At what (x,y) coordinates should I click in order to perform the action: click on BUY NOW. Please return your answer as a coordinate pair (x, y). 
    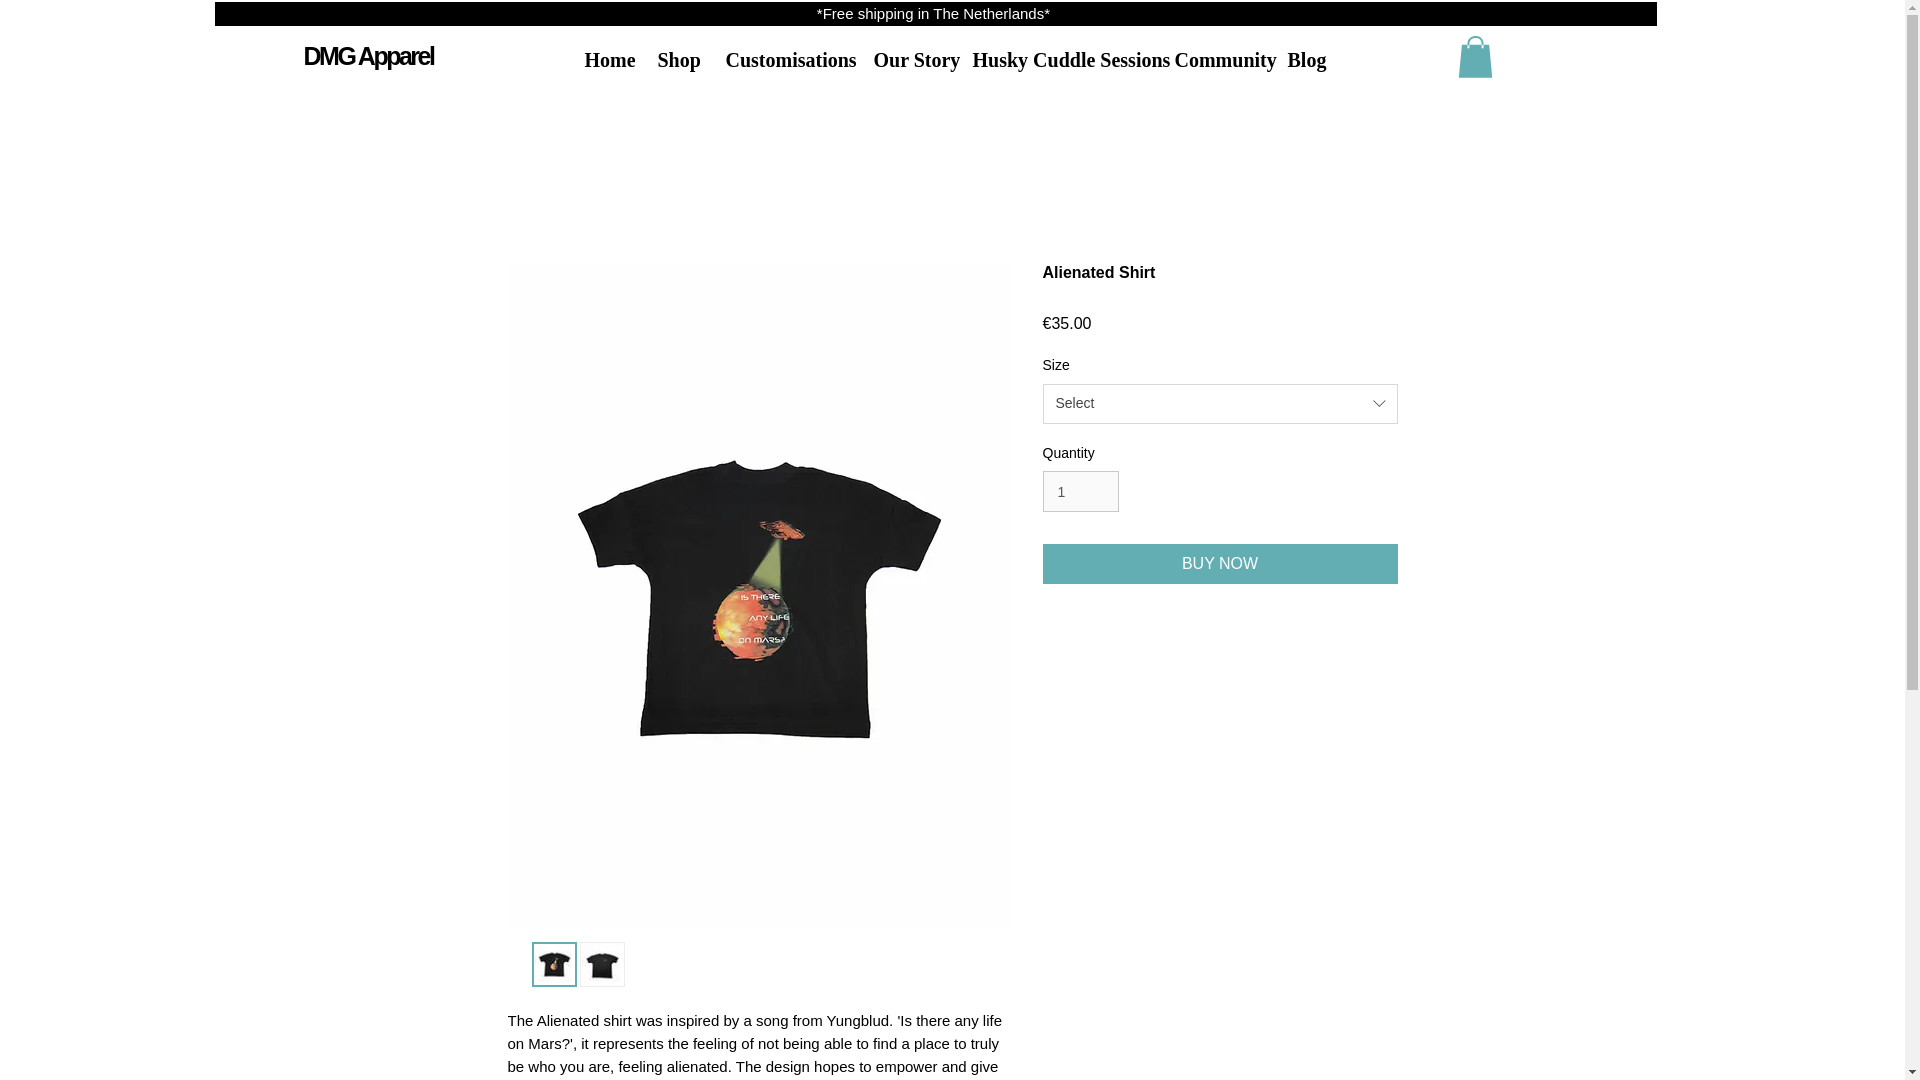
    Looking at the image, I should click on (1220, 564).